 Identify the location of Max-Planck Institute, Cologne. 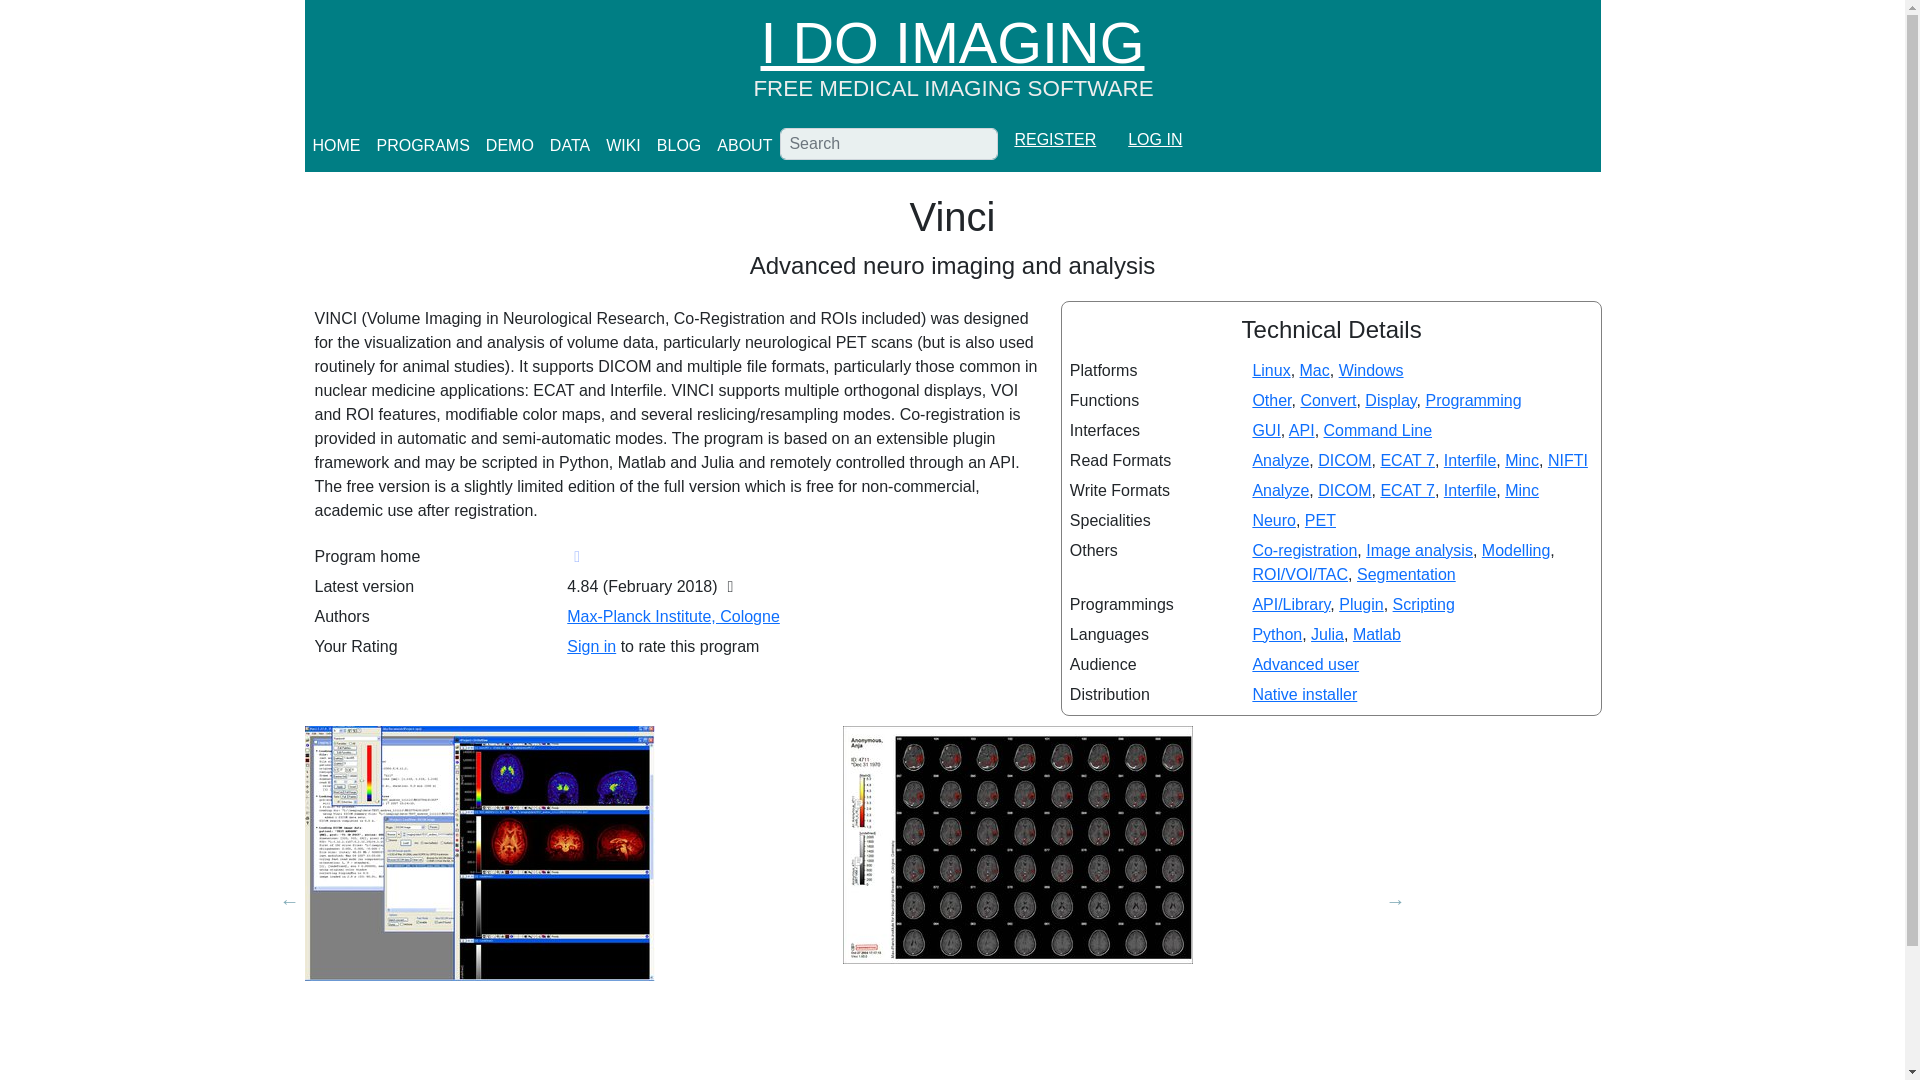
(672, 616).